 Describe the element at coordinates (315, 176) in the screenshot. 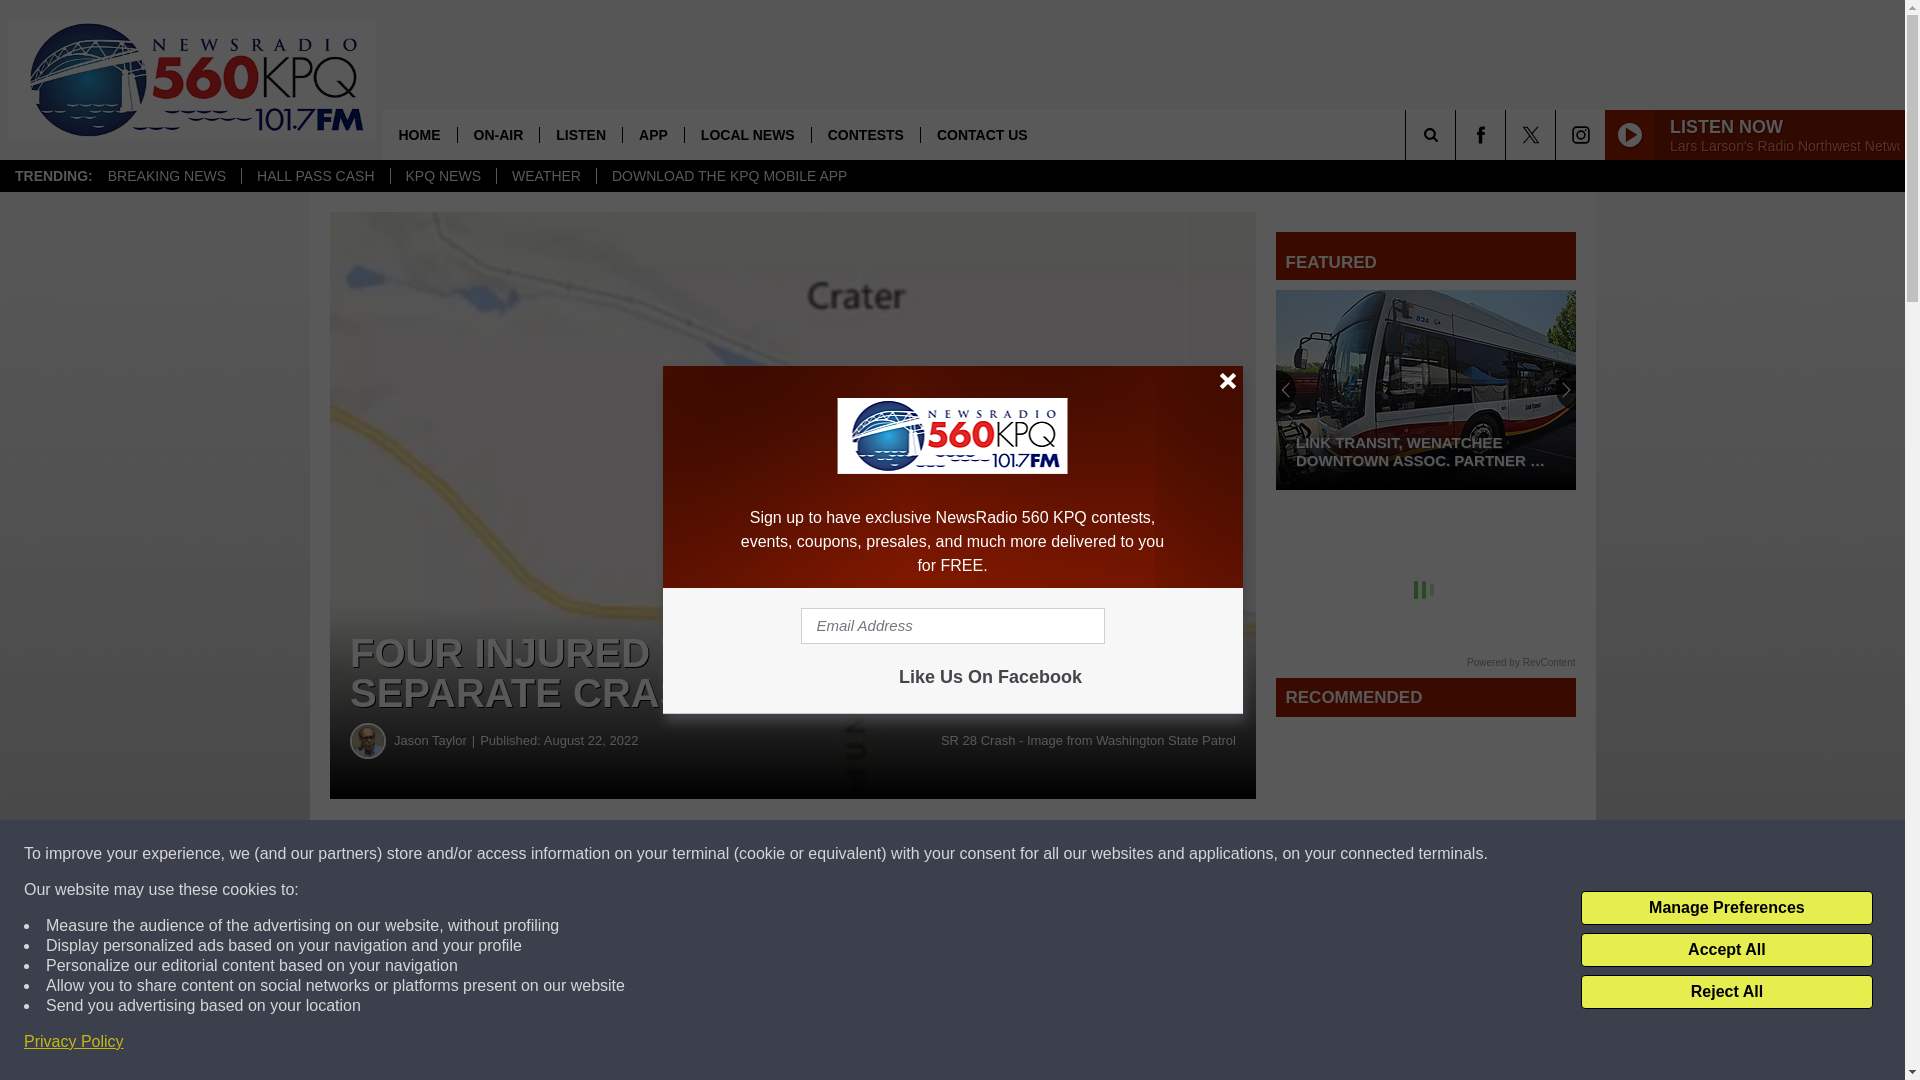

I see `HALL PASS CASH` at that location.